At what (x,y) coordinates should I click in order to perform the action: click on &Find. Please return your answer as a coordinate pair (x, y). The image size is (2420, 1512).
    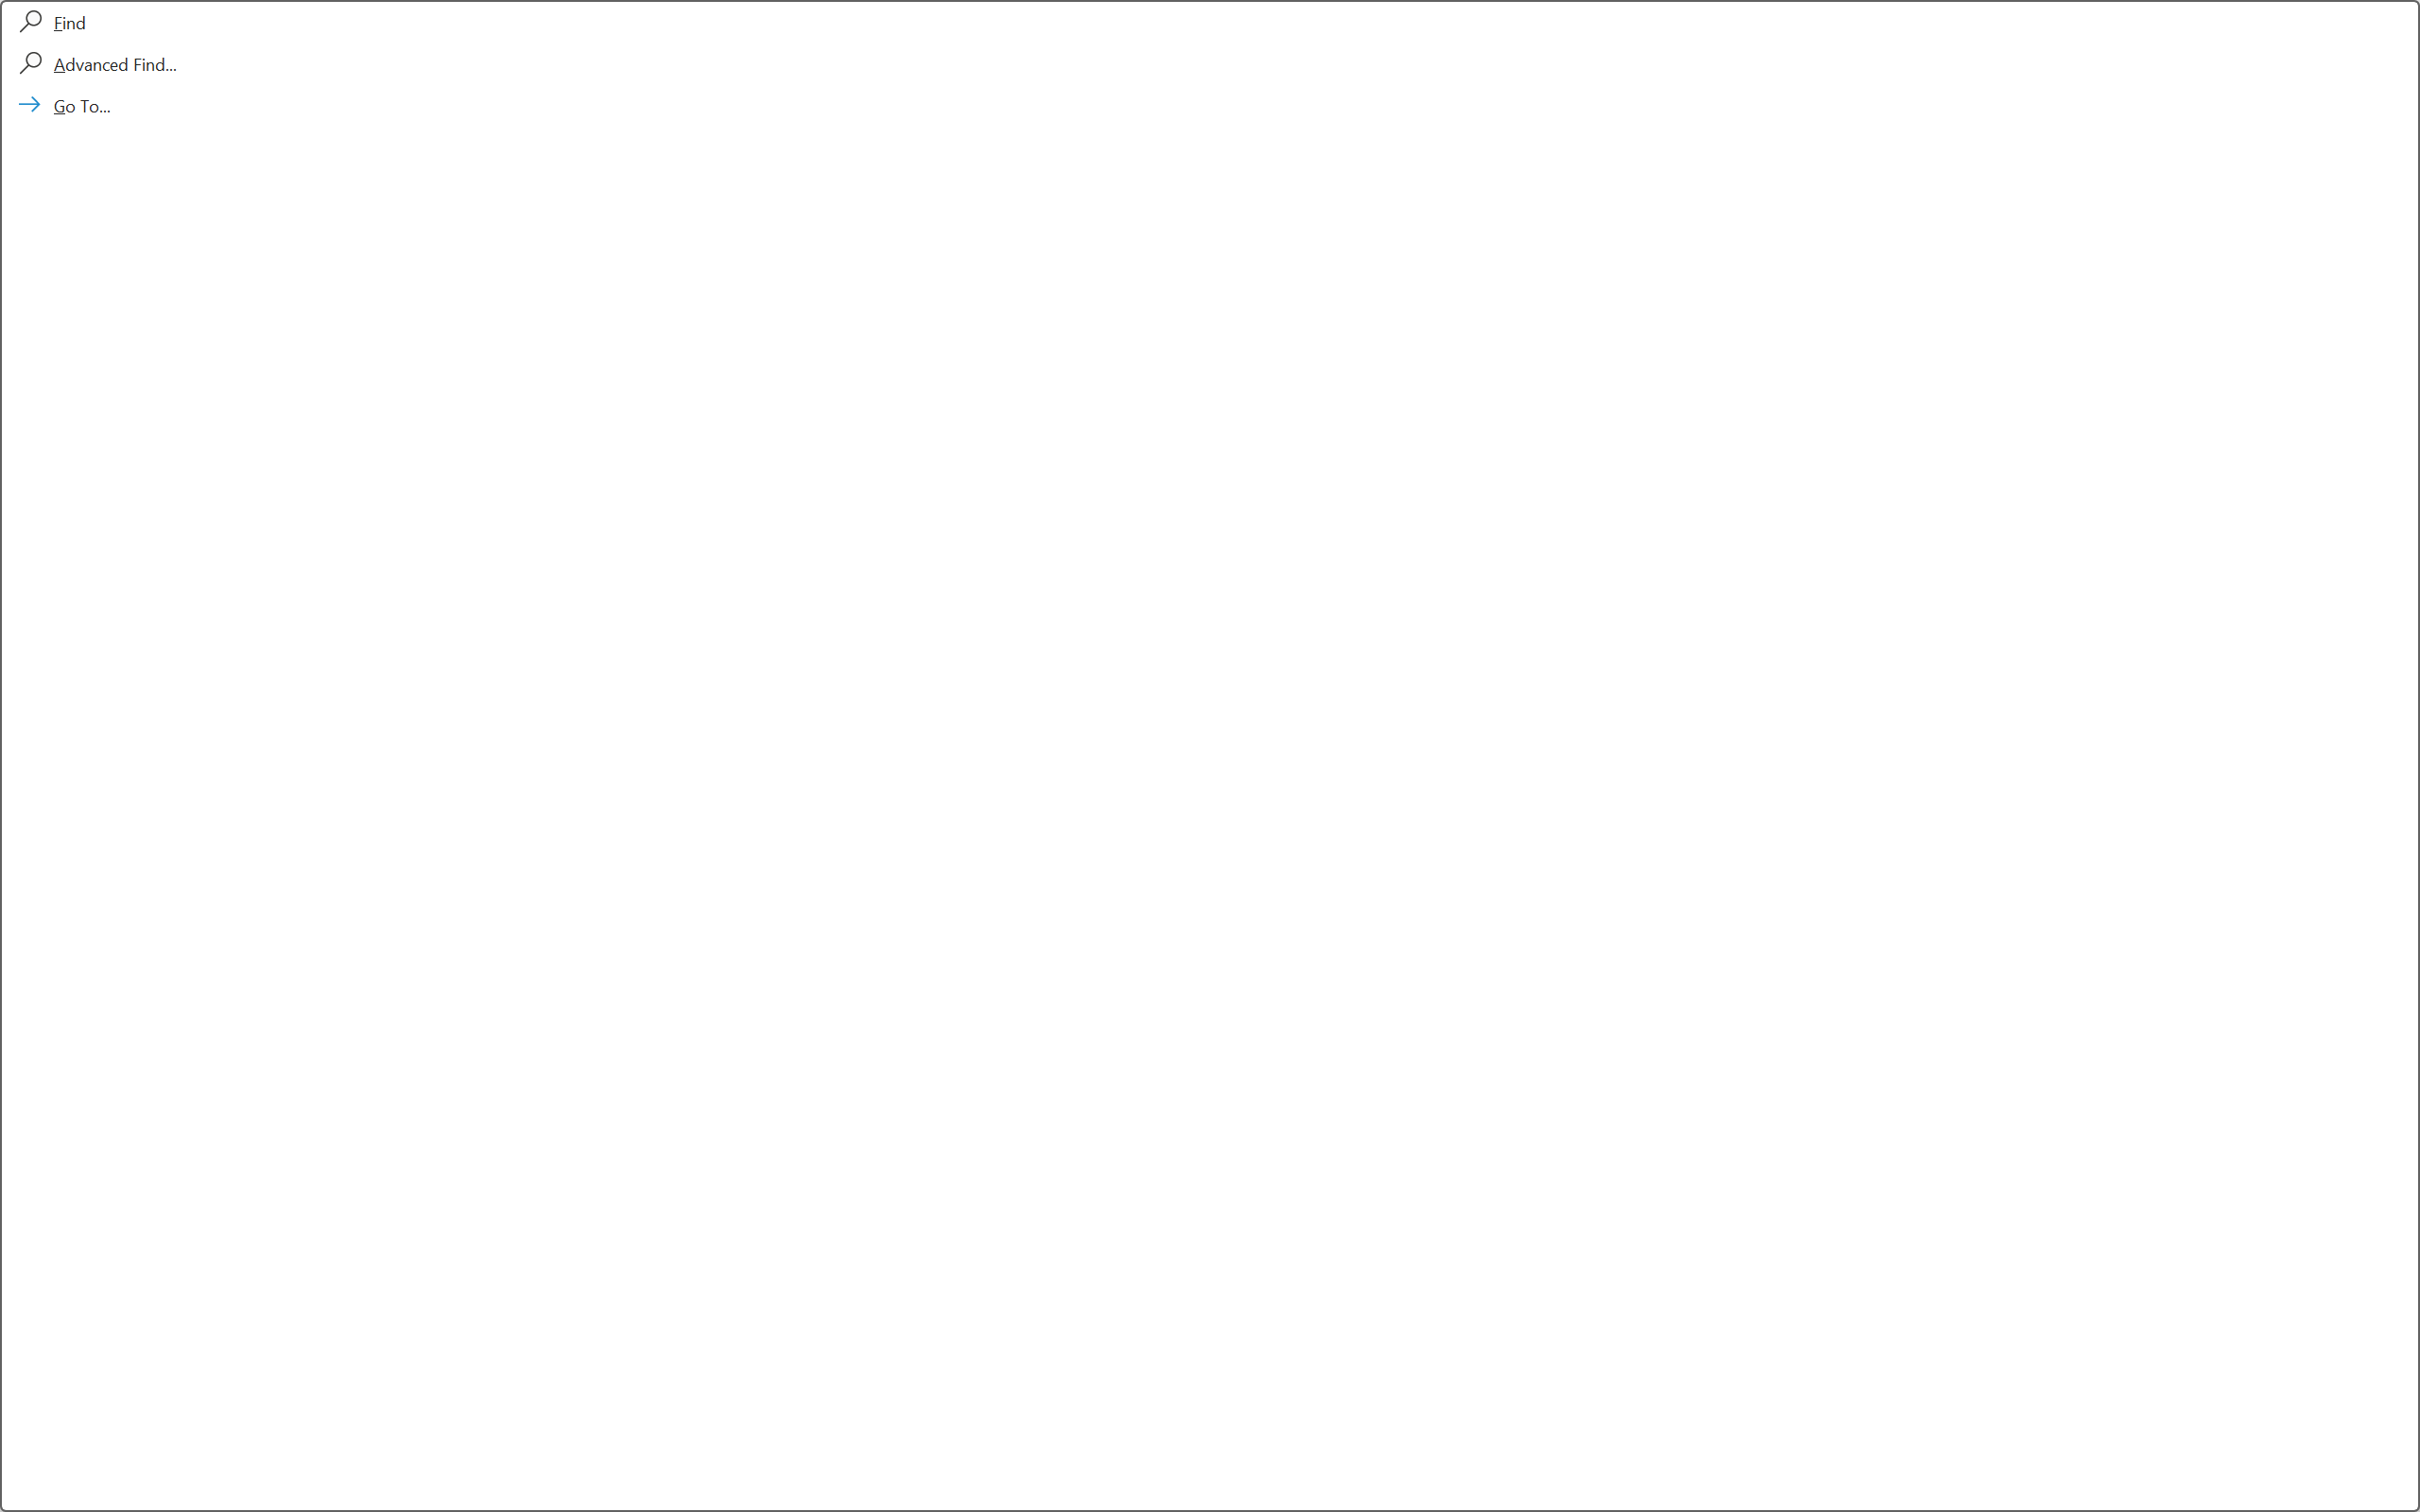
    Looking at the image, I should click on (1210, 756).